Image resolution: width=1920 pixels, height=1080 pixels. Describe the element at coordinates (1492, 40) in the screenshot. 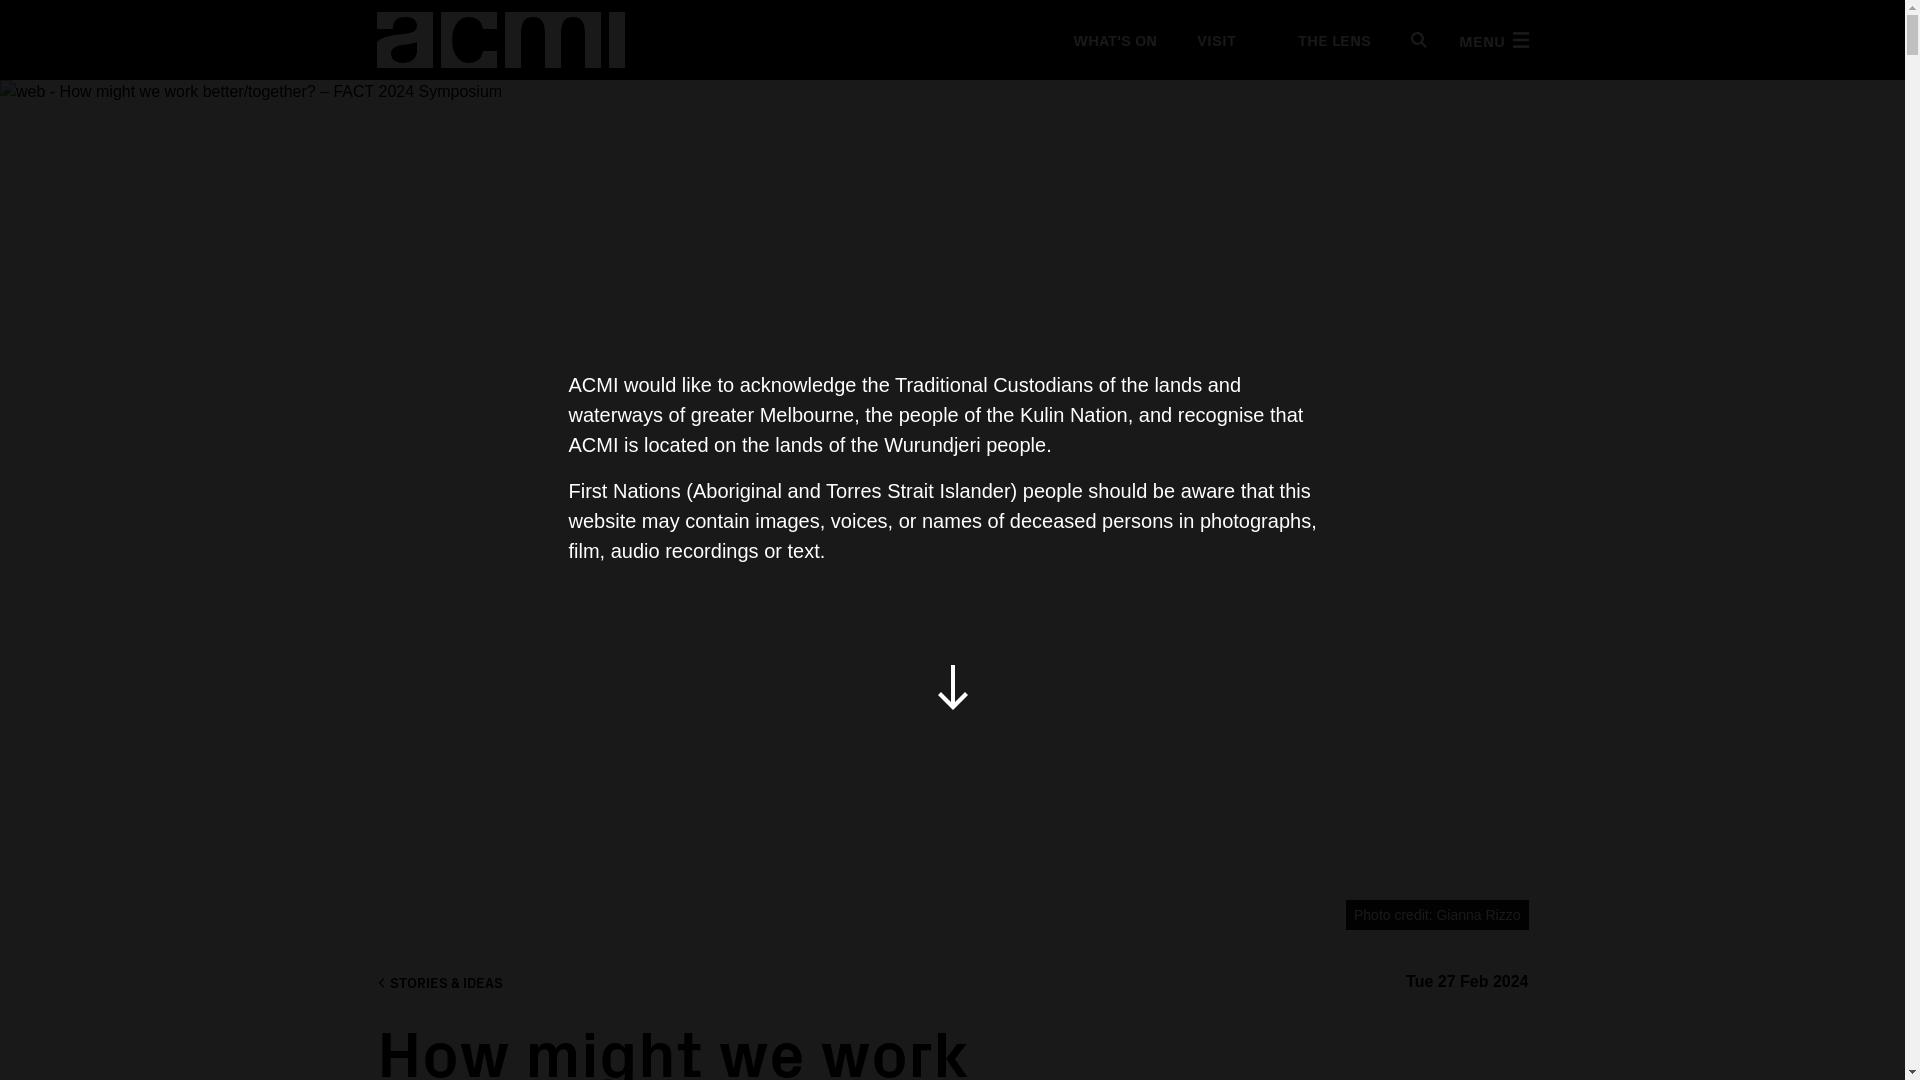

I see `MENU` at that location.